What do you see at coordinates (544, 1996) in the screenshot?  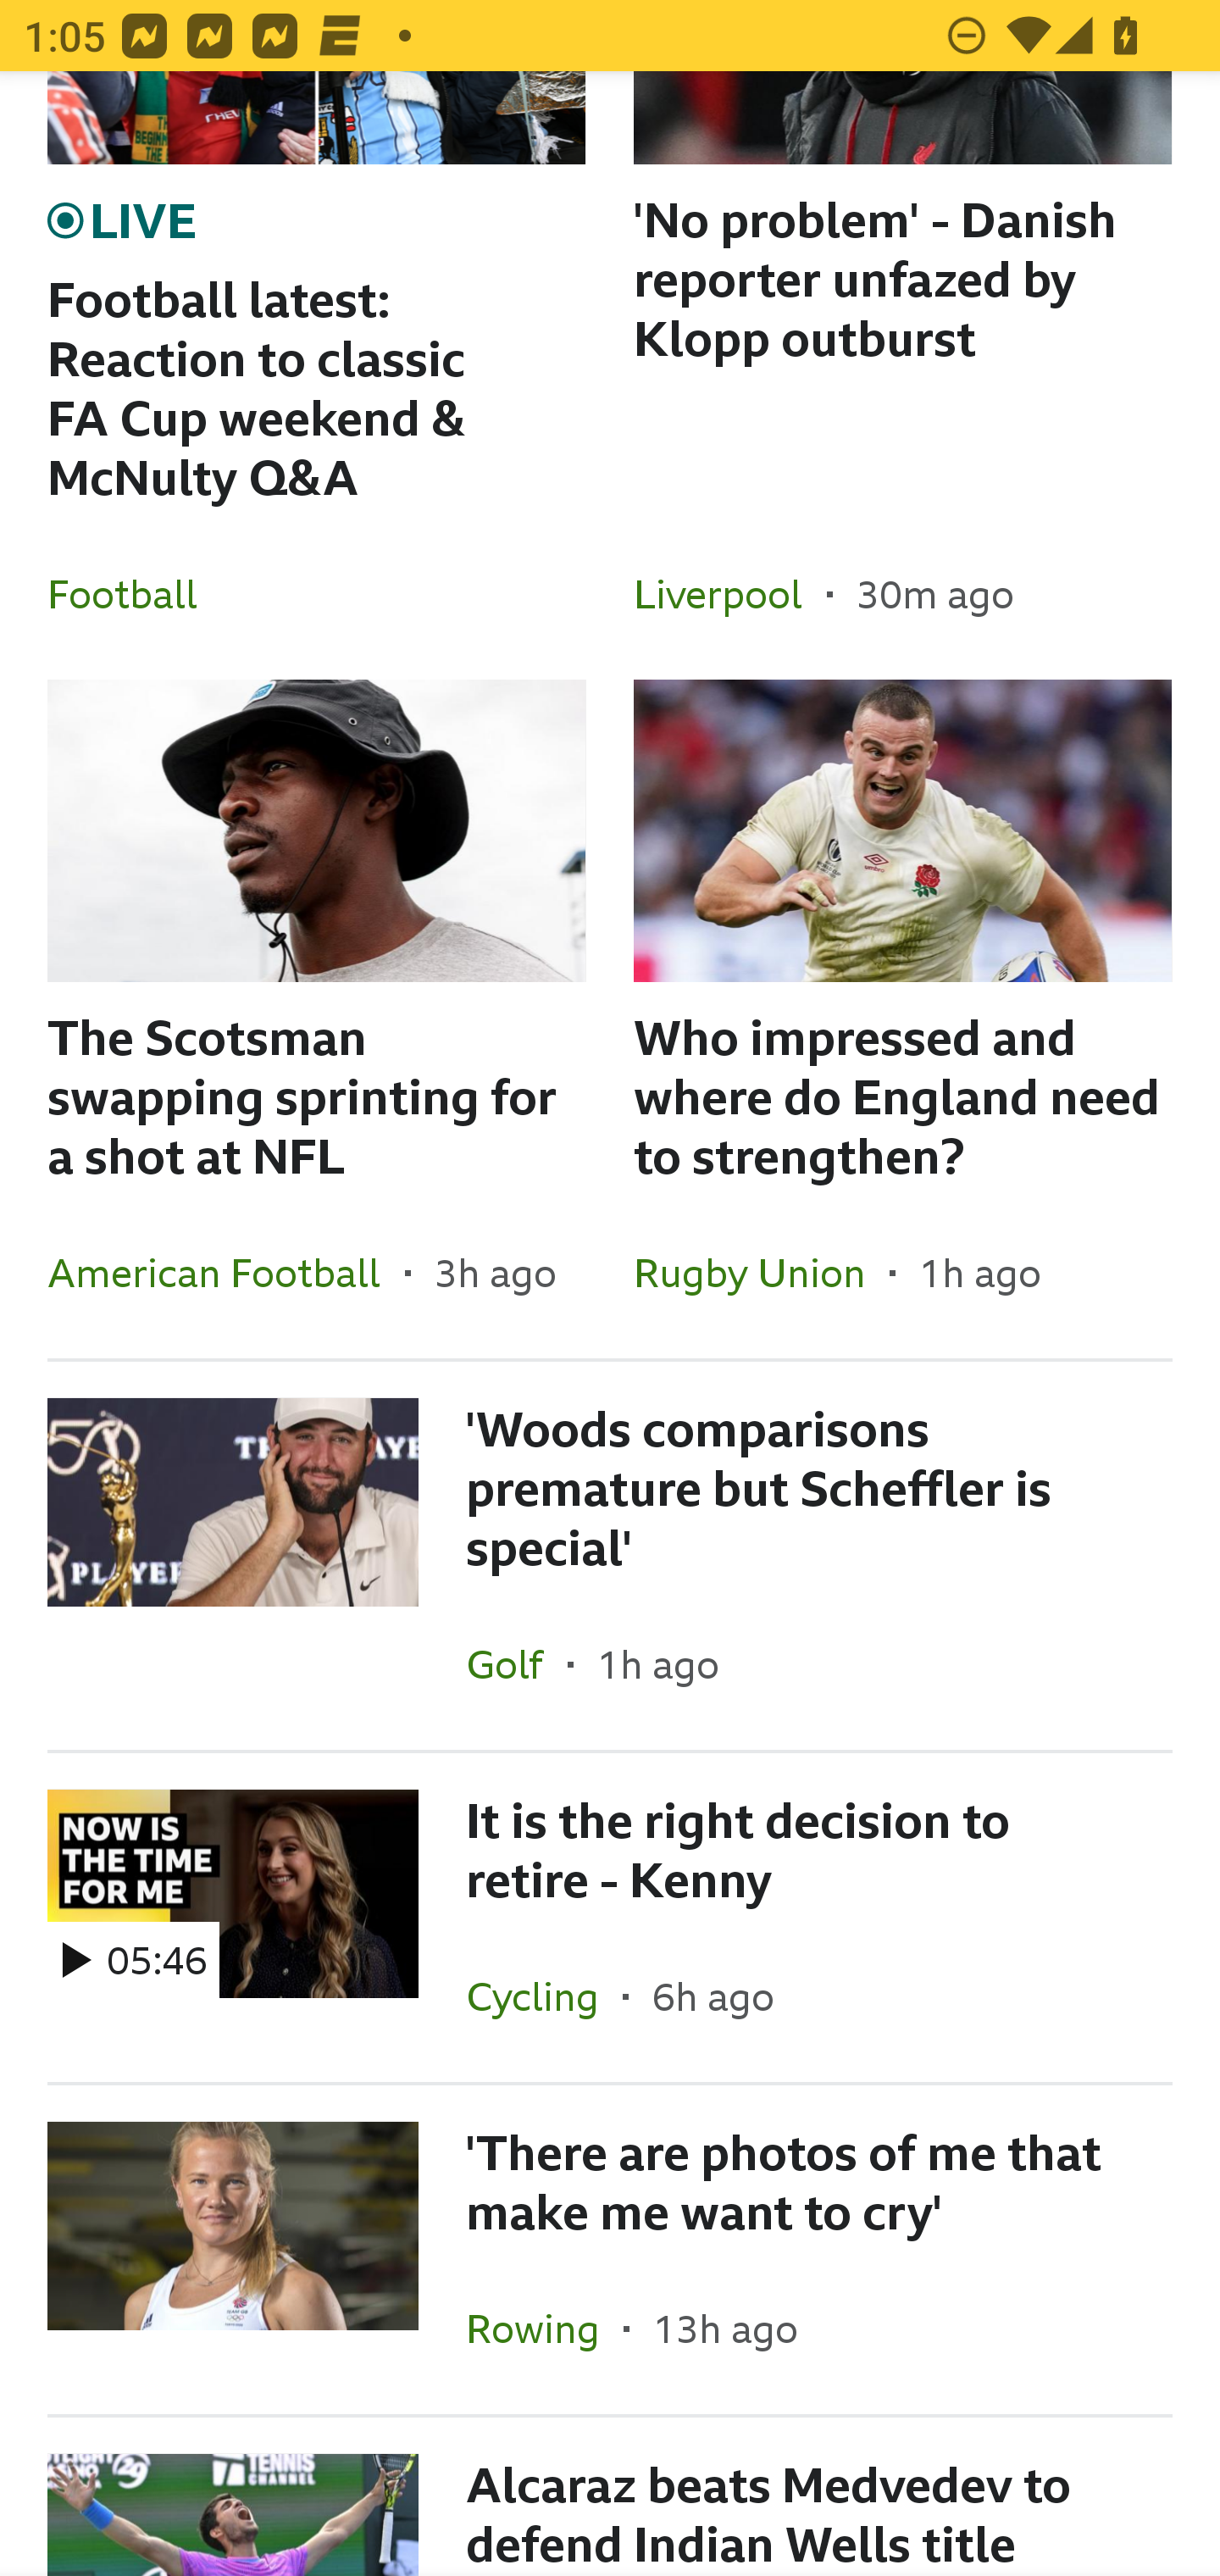 I see `Cycling In the section Cycling` at bounding box center [544, 1996].